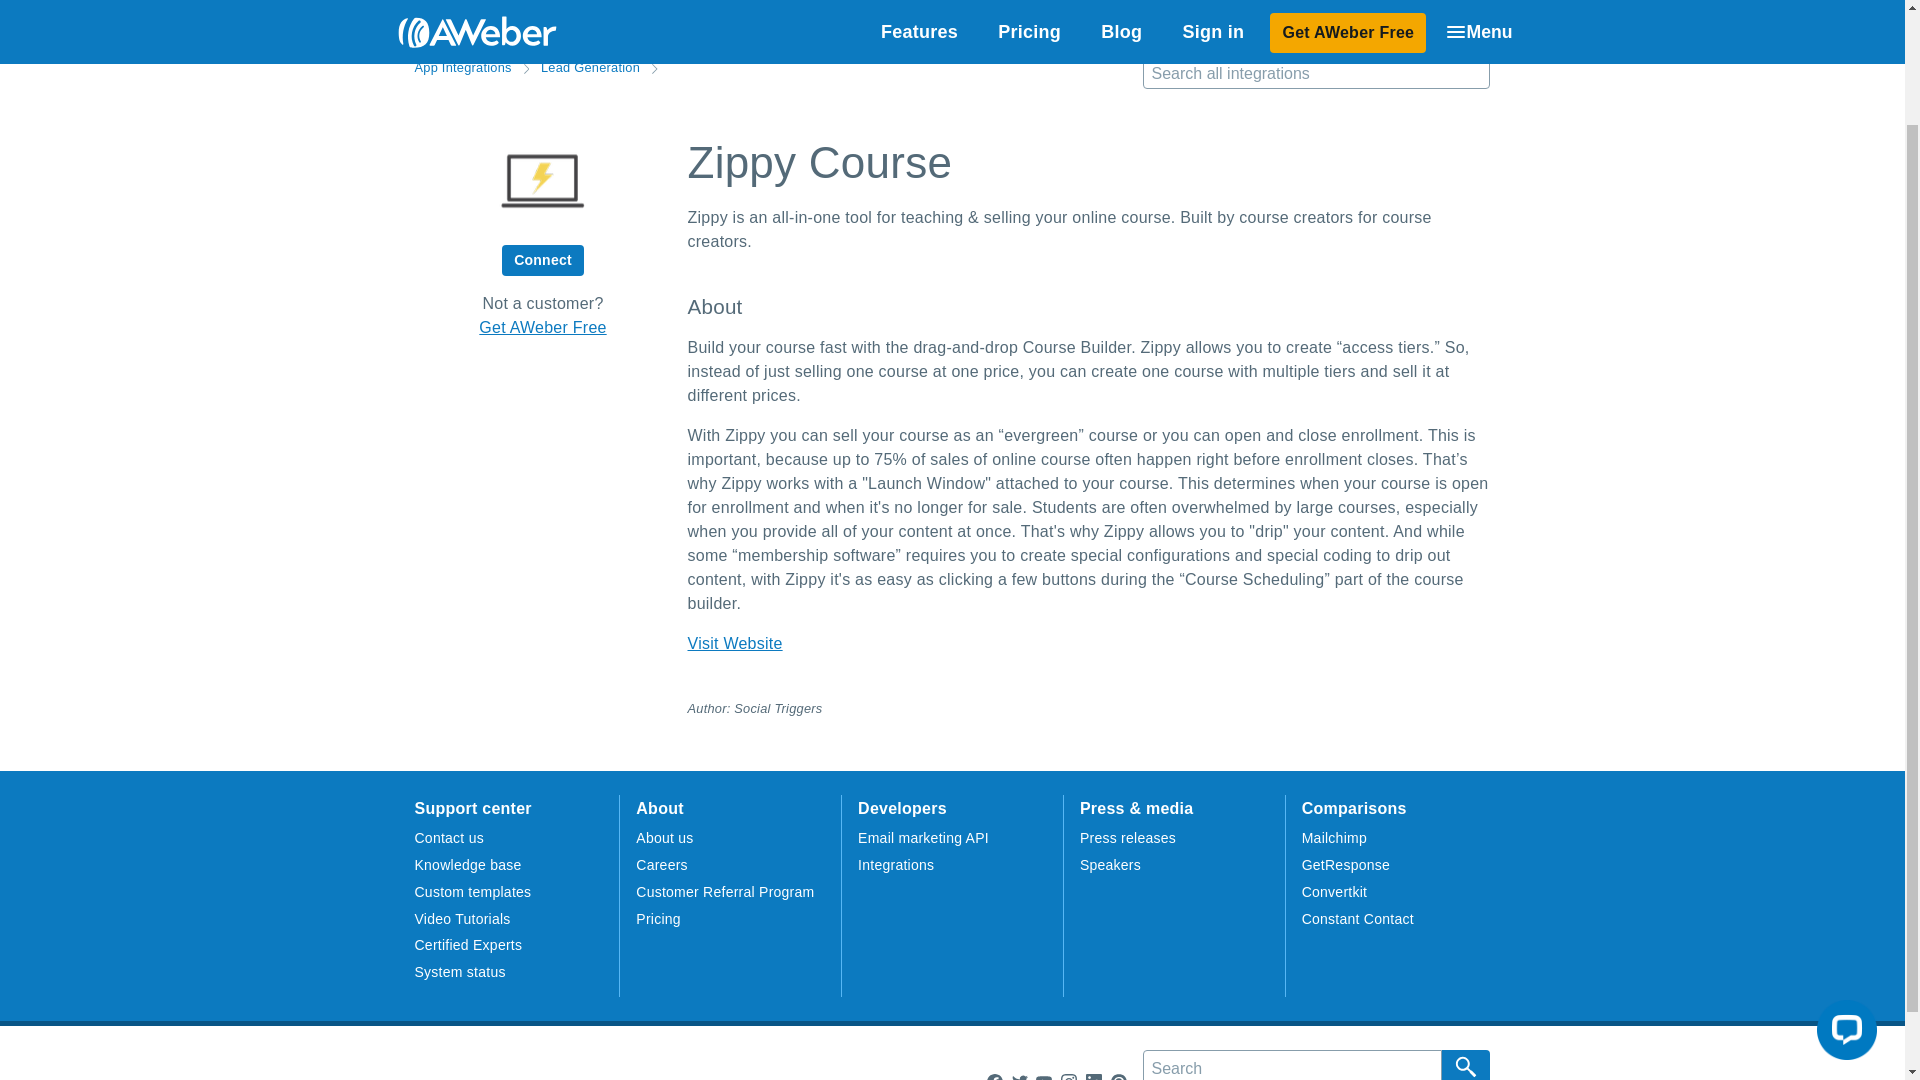 This screenshot has height=1080, width=1920. What do you see at coordinates (542, 260) in the screenshot?
I see `Connect` at bounding box center [542, 260].